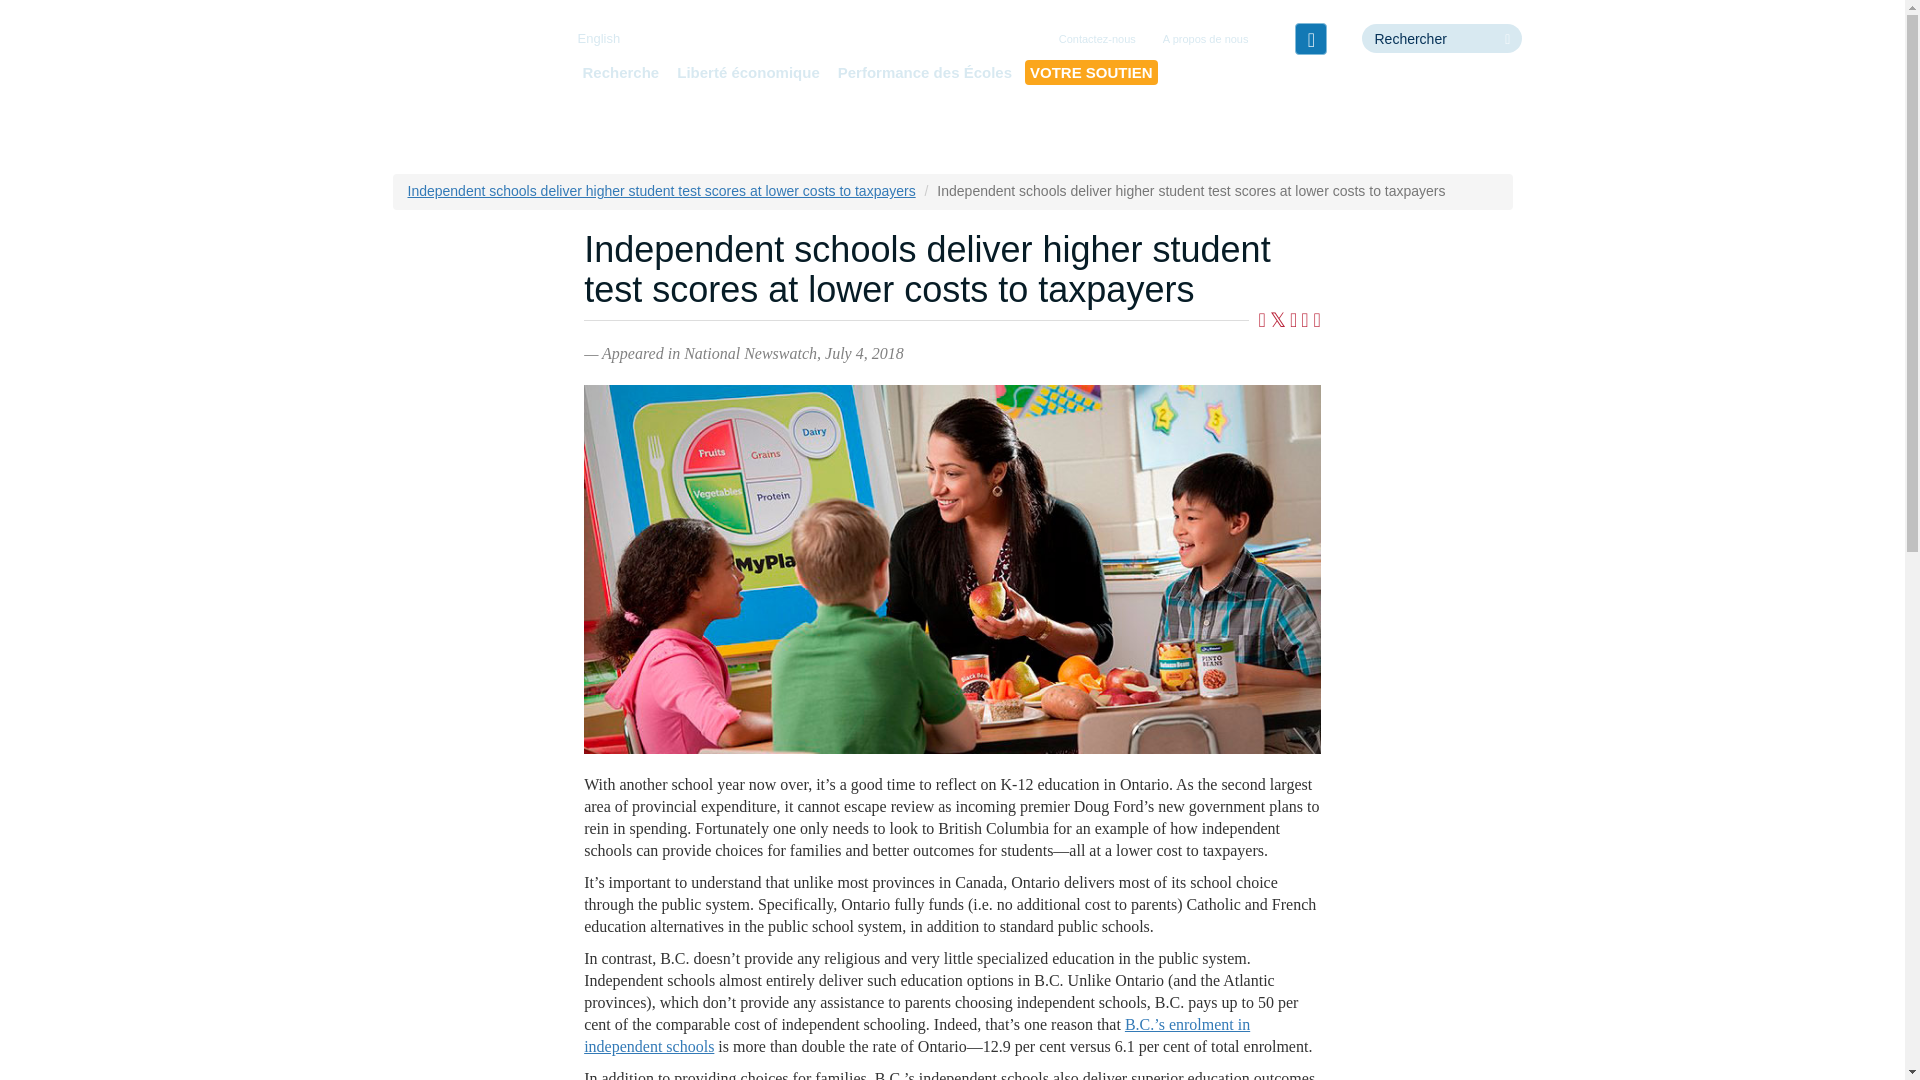 The width and height of the screenshot is (1920, 1080). I want to click on English, so click(598, 38).